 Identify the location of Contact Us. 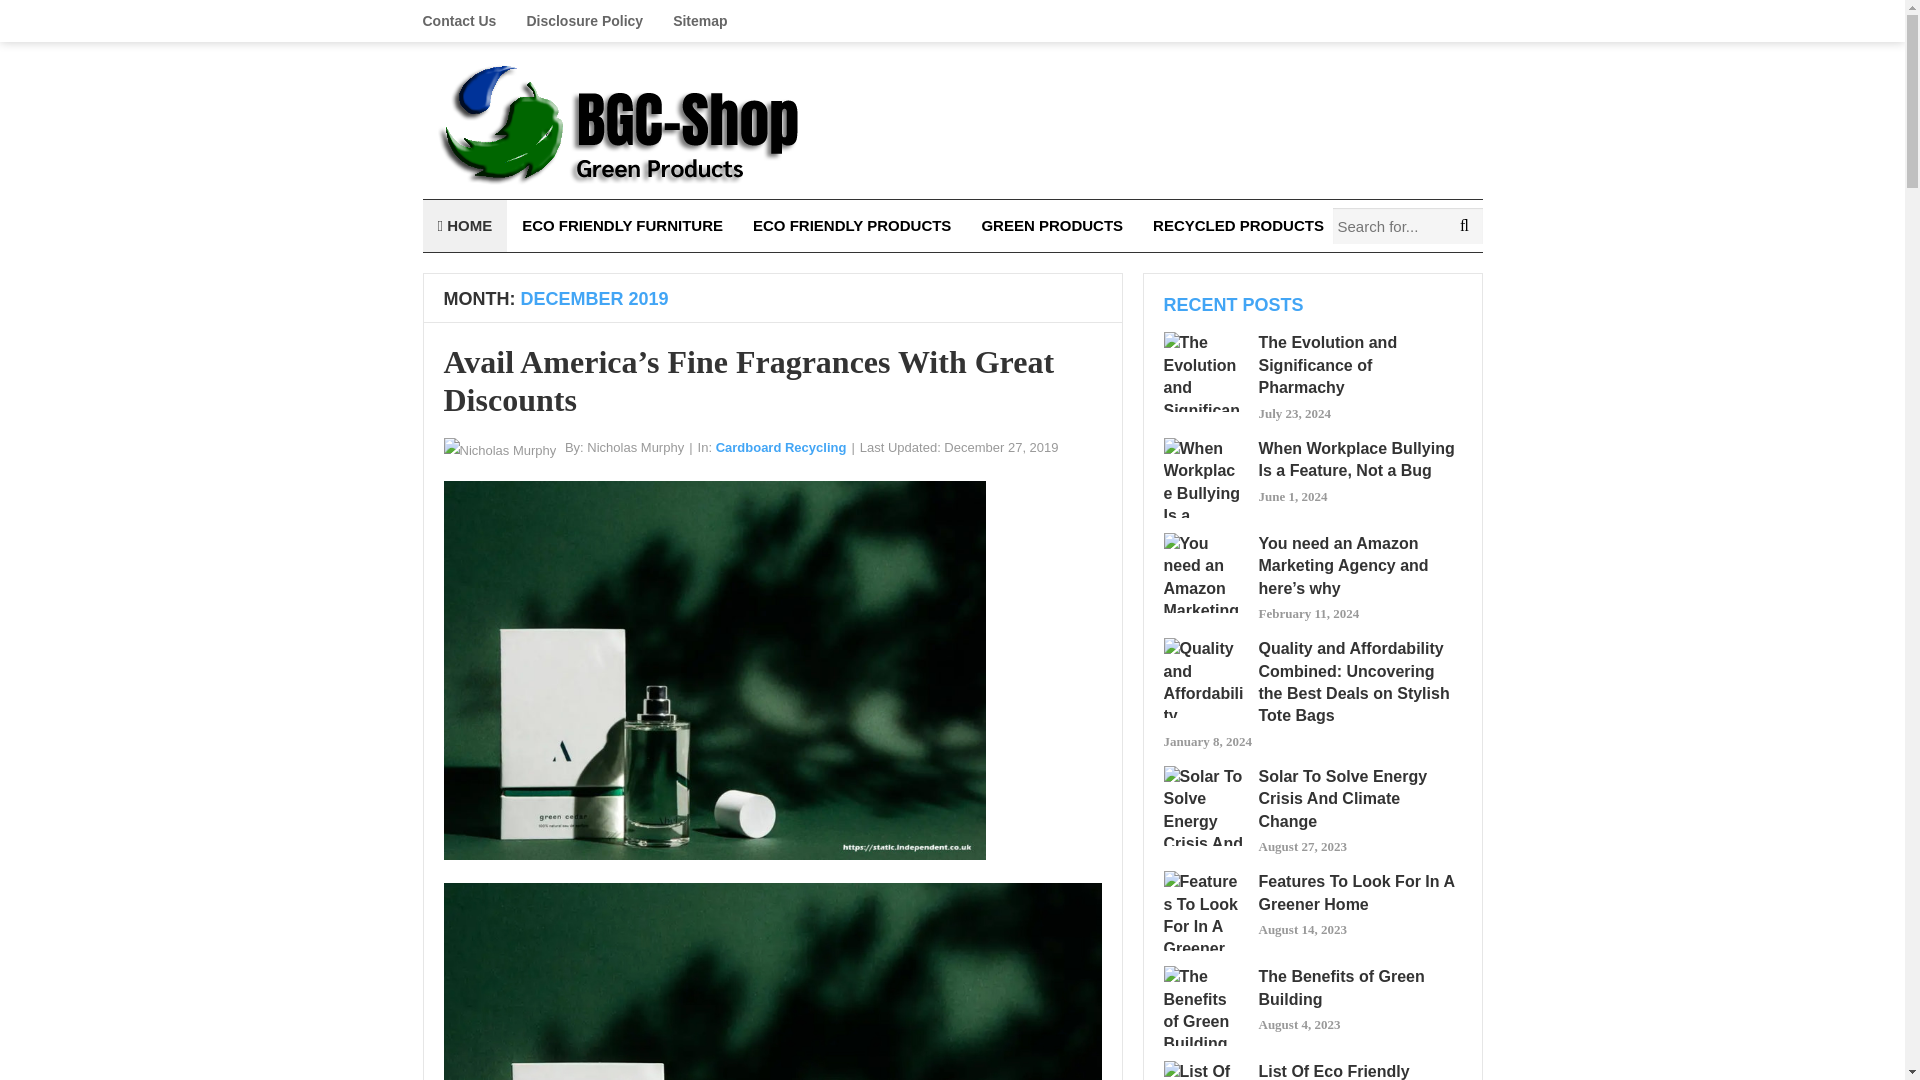
(466, 21).